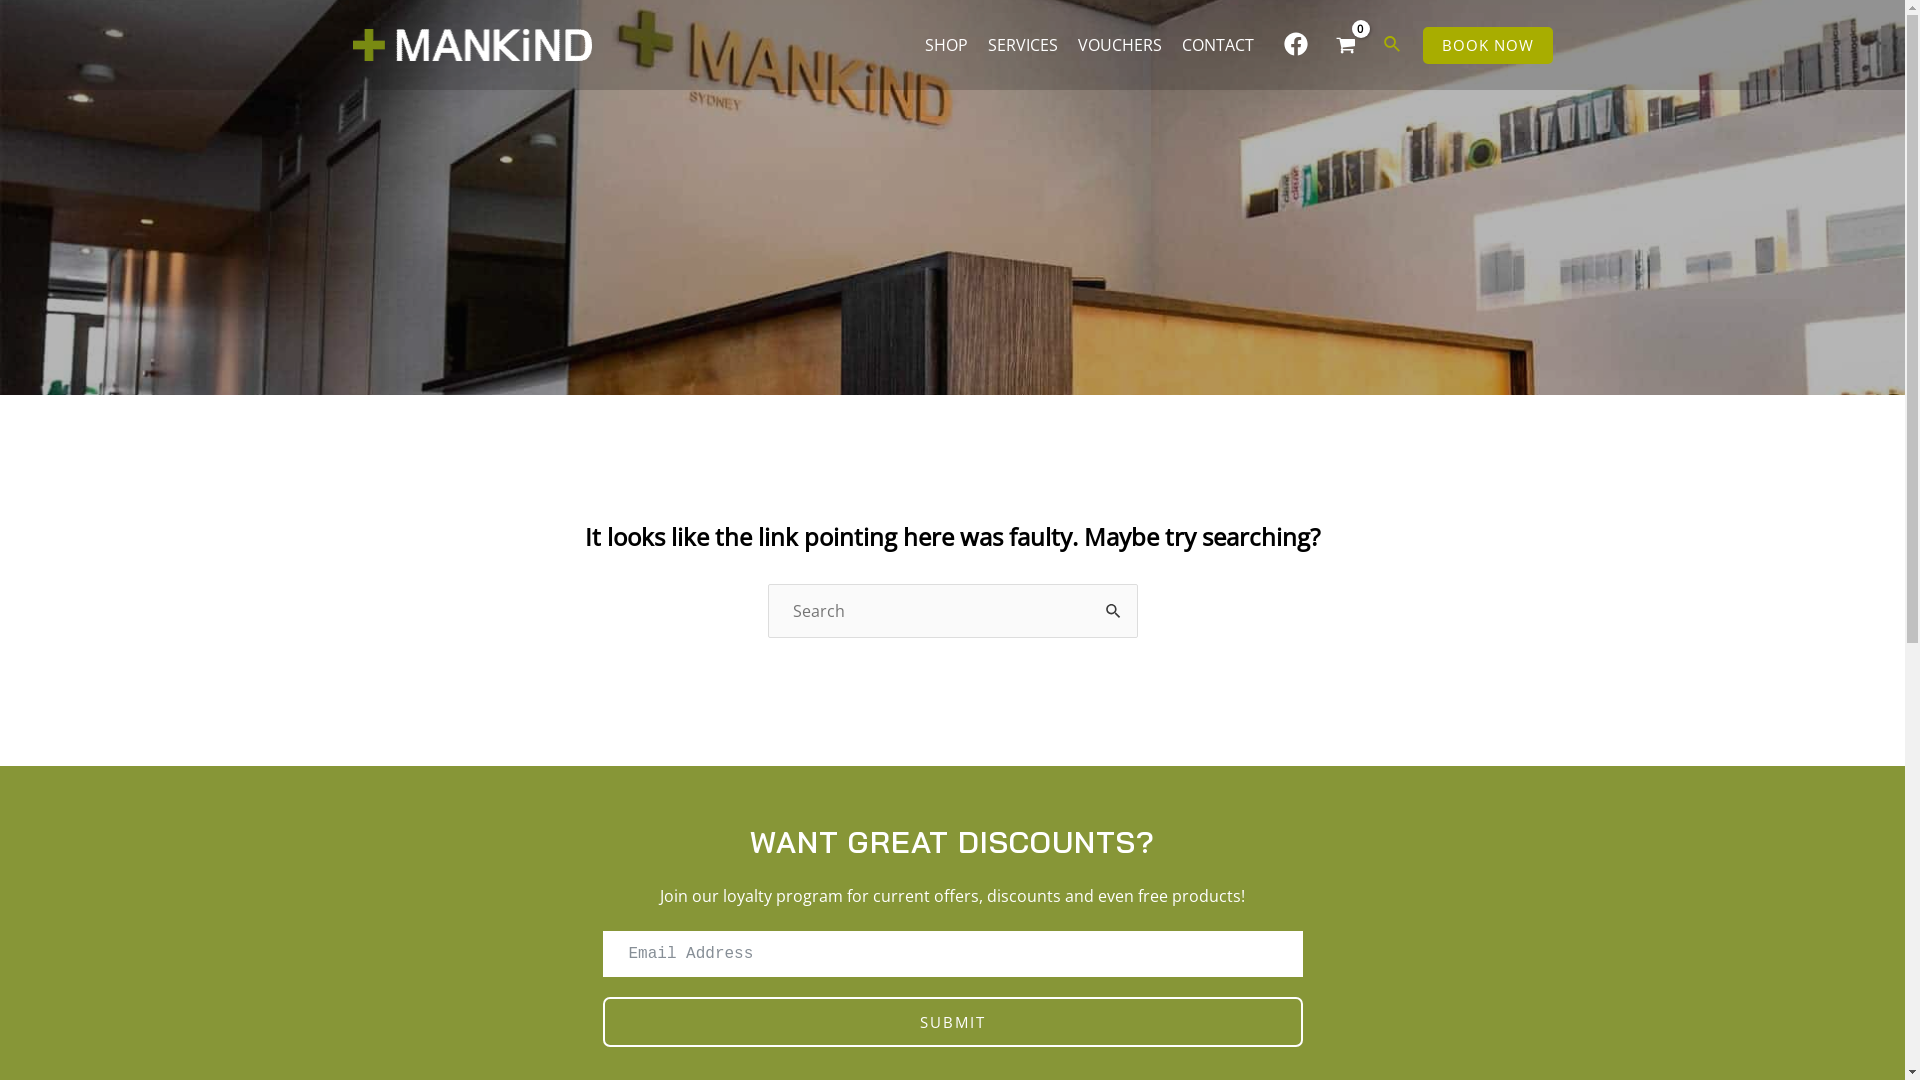  Describe the element at coordinates (1120, 45) in the screenshot. I see `VOUCHERS` at that location.